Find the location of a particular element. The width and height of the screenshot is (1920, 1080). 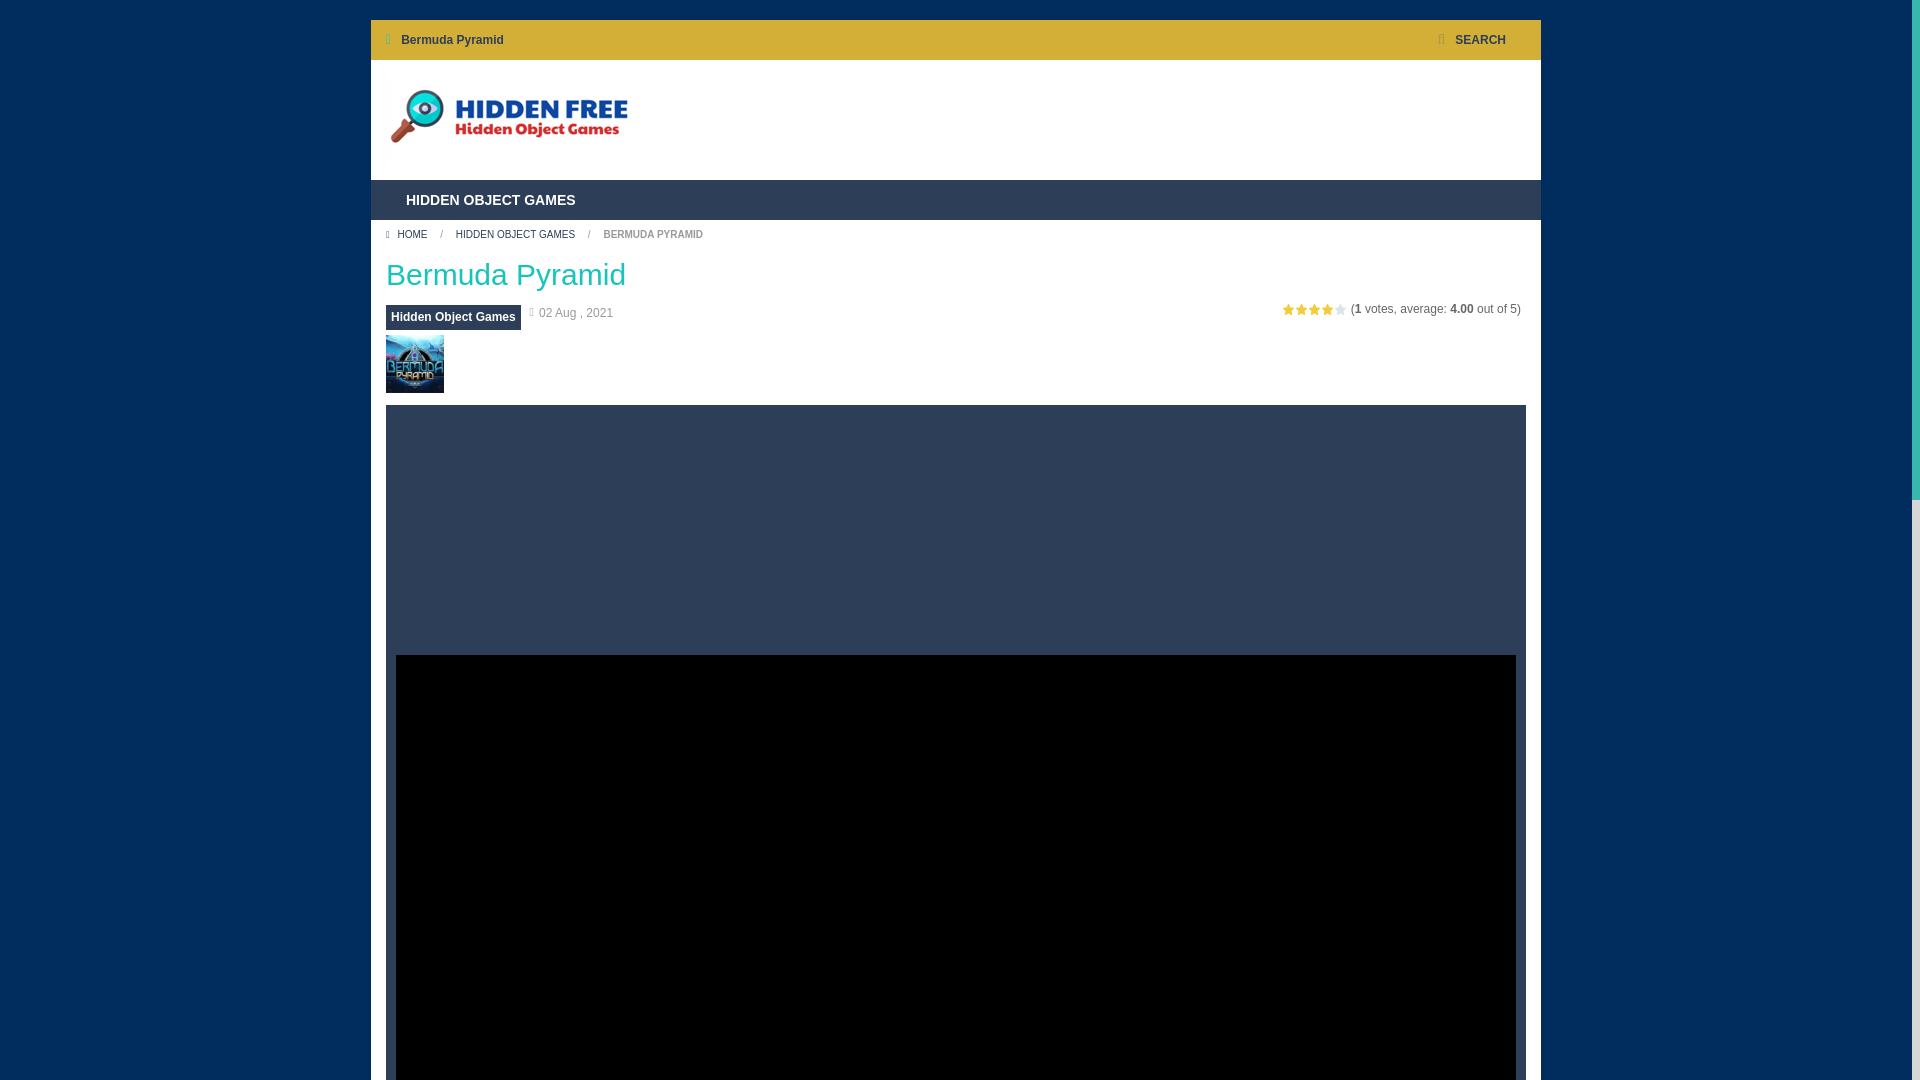

3 Stars is located at coordinates (1316, 309).